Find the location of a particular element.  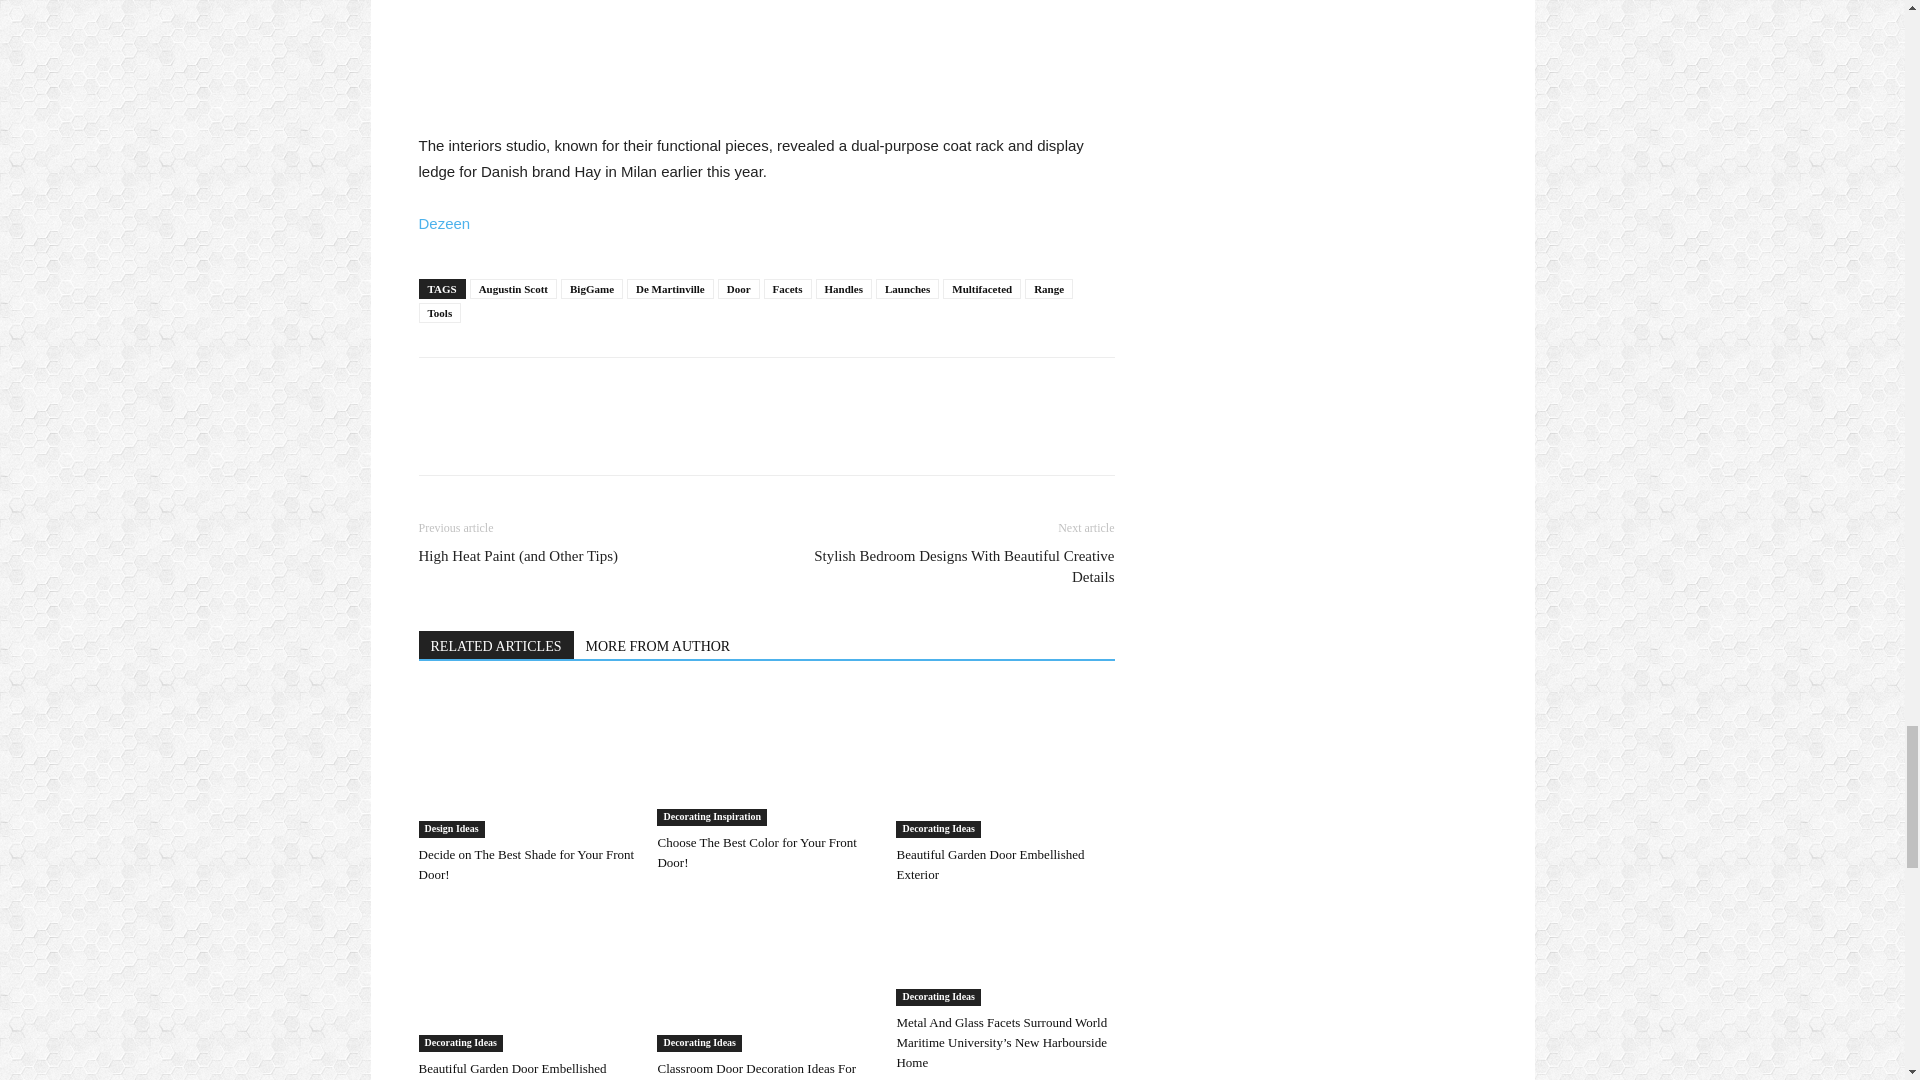

BigGame is located at coordinates (591, 288).